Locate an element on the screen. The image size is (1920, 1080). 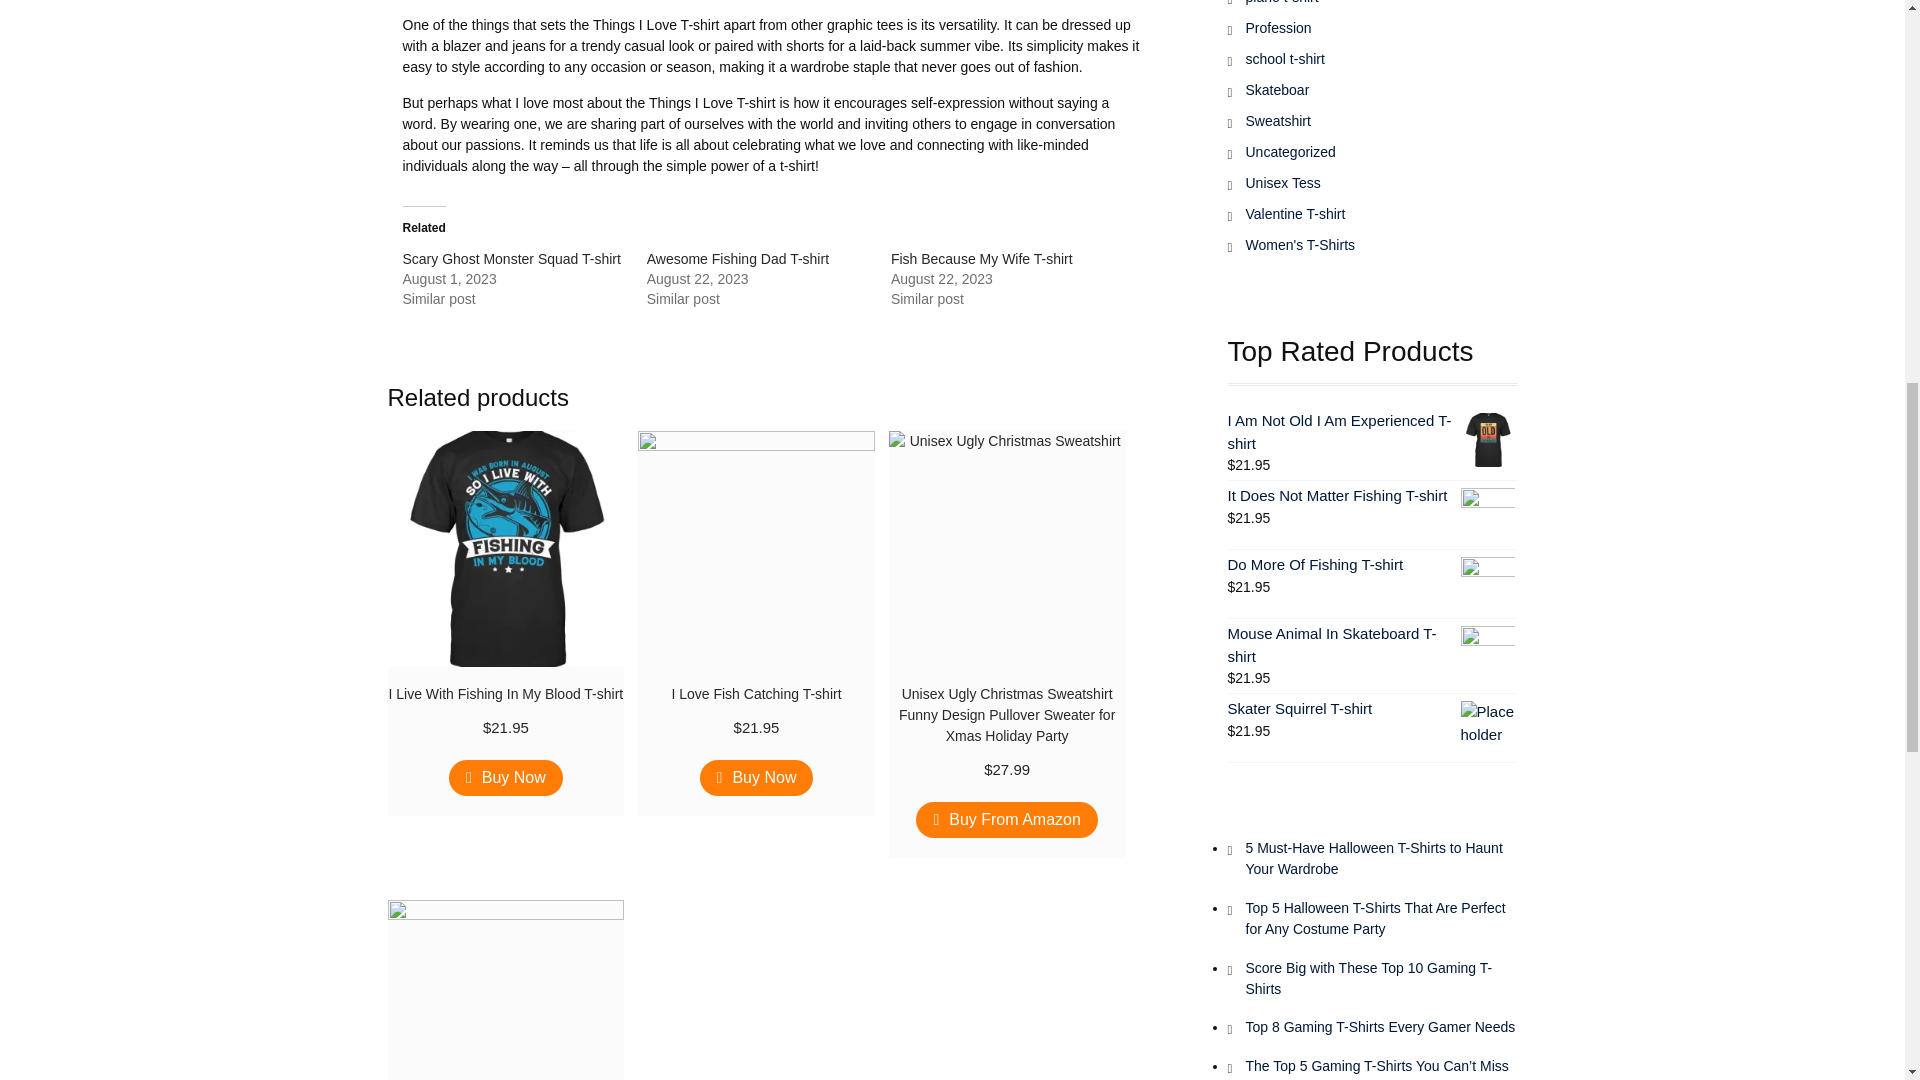
Awesome Fishing Dad T-shirt is located at coordinates (738, 258).